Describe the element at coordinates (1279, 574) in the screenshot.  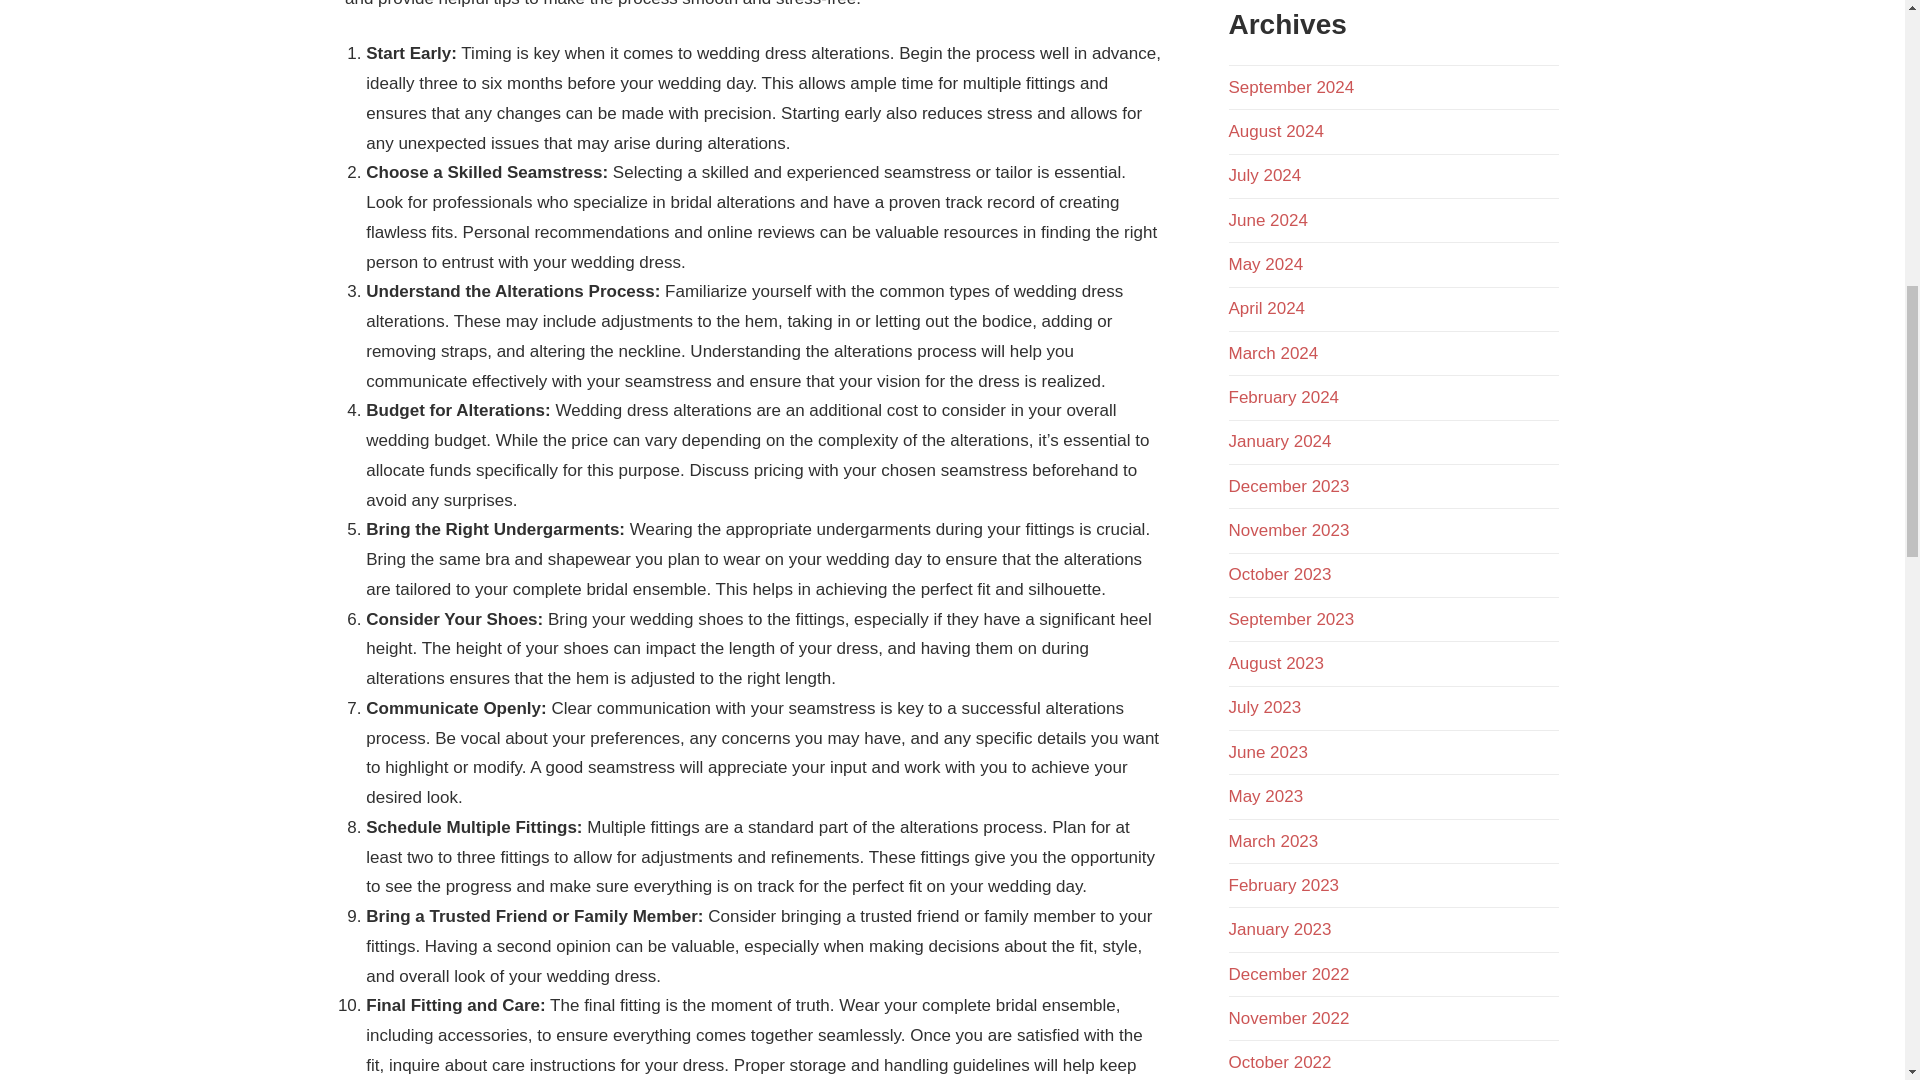
I see `October 2023` at that location.